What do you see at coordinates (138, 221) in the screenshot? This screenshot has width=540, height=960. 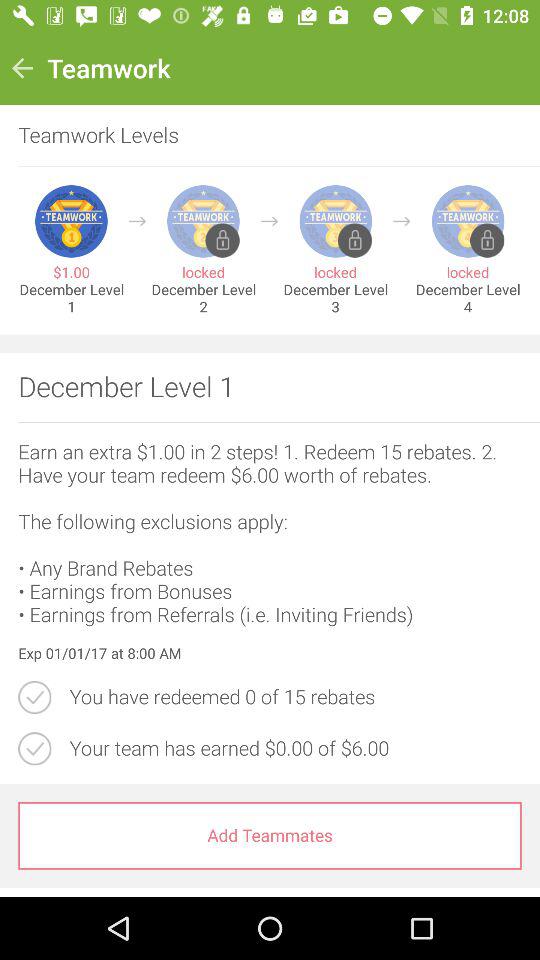 I see `open item above december level 1 item` at bounding box center [138, 221].